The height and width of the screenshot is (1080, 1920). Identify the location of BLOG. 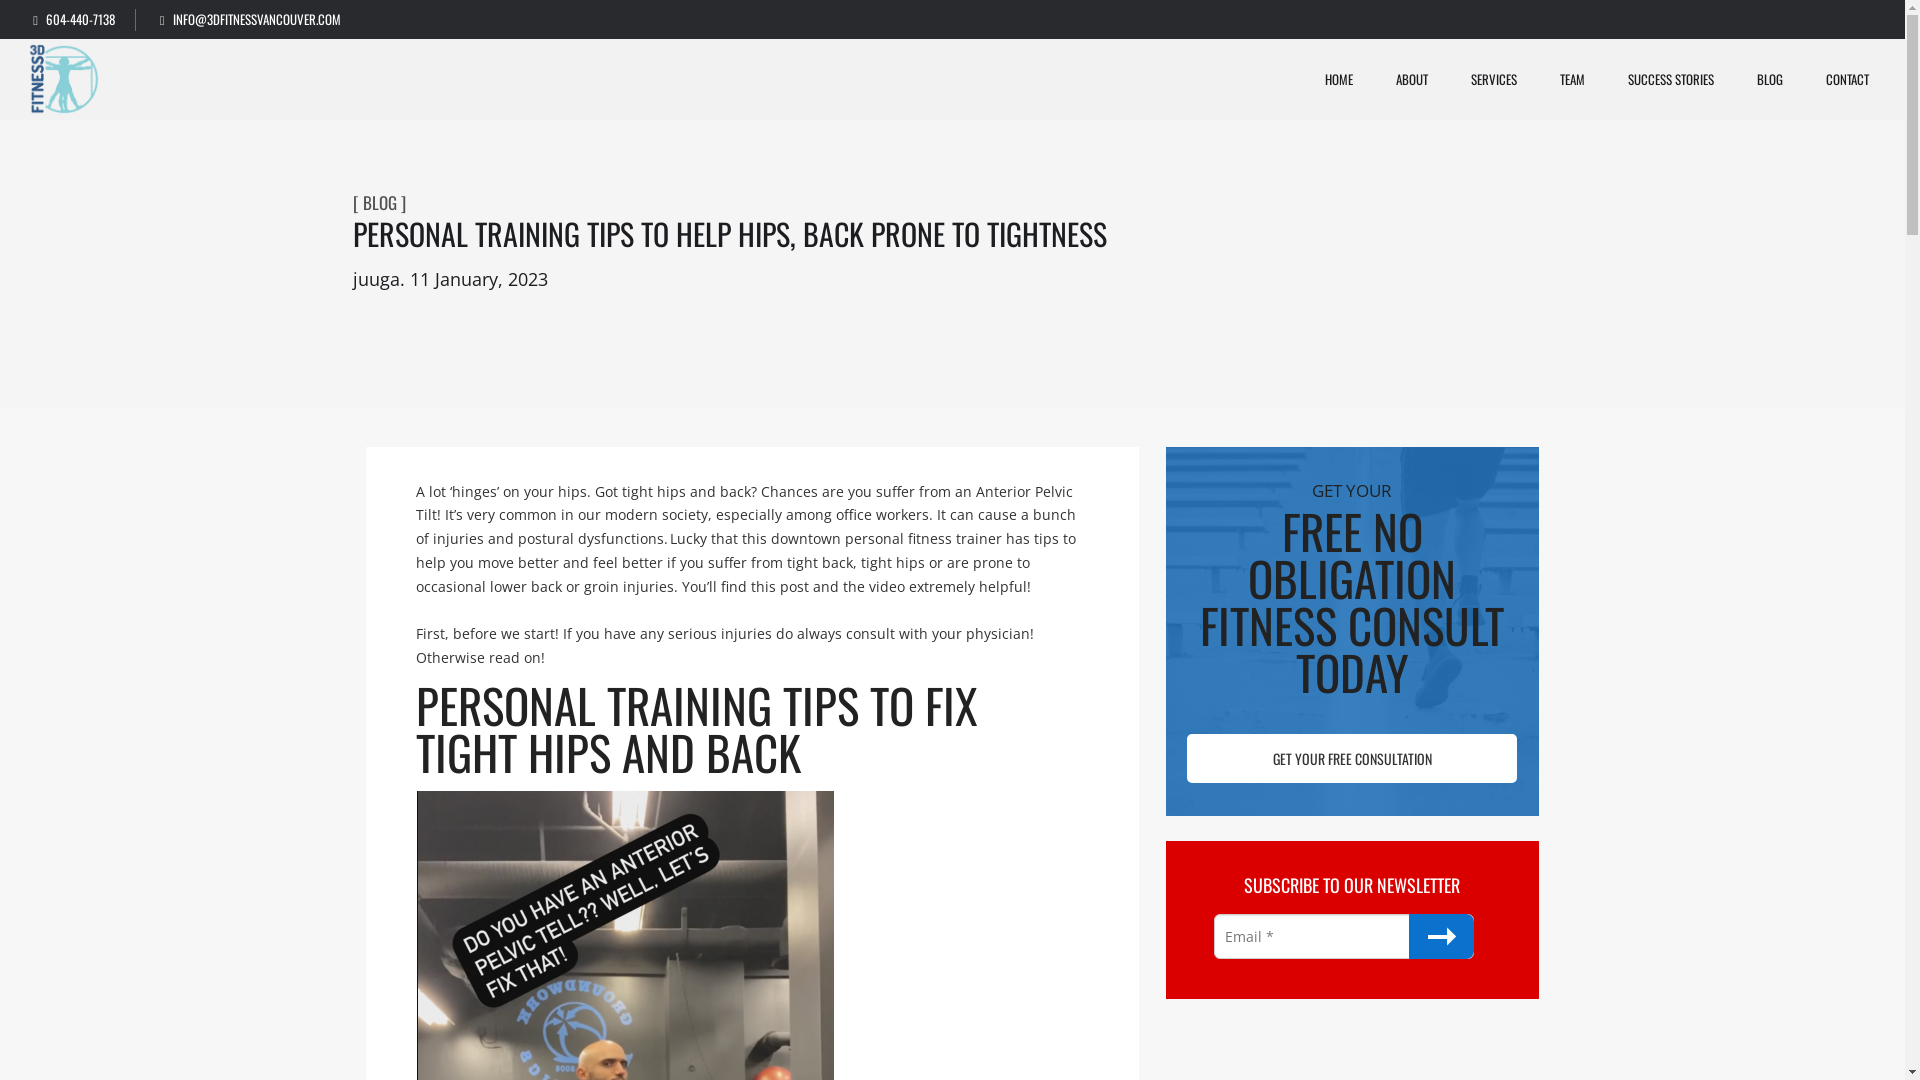
(1784, 79).